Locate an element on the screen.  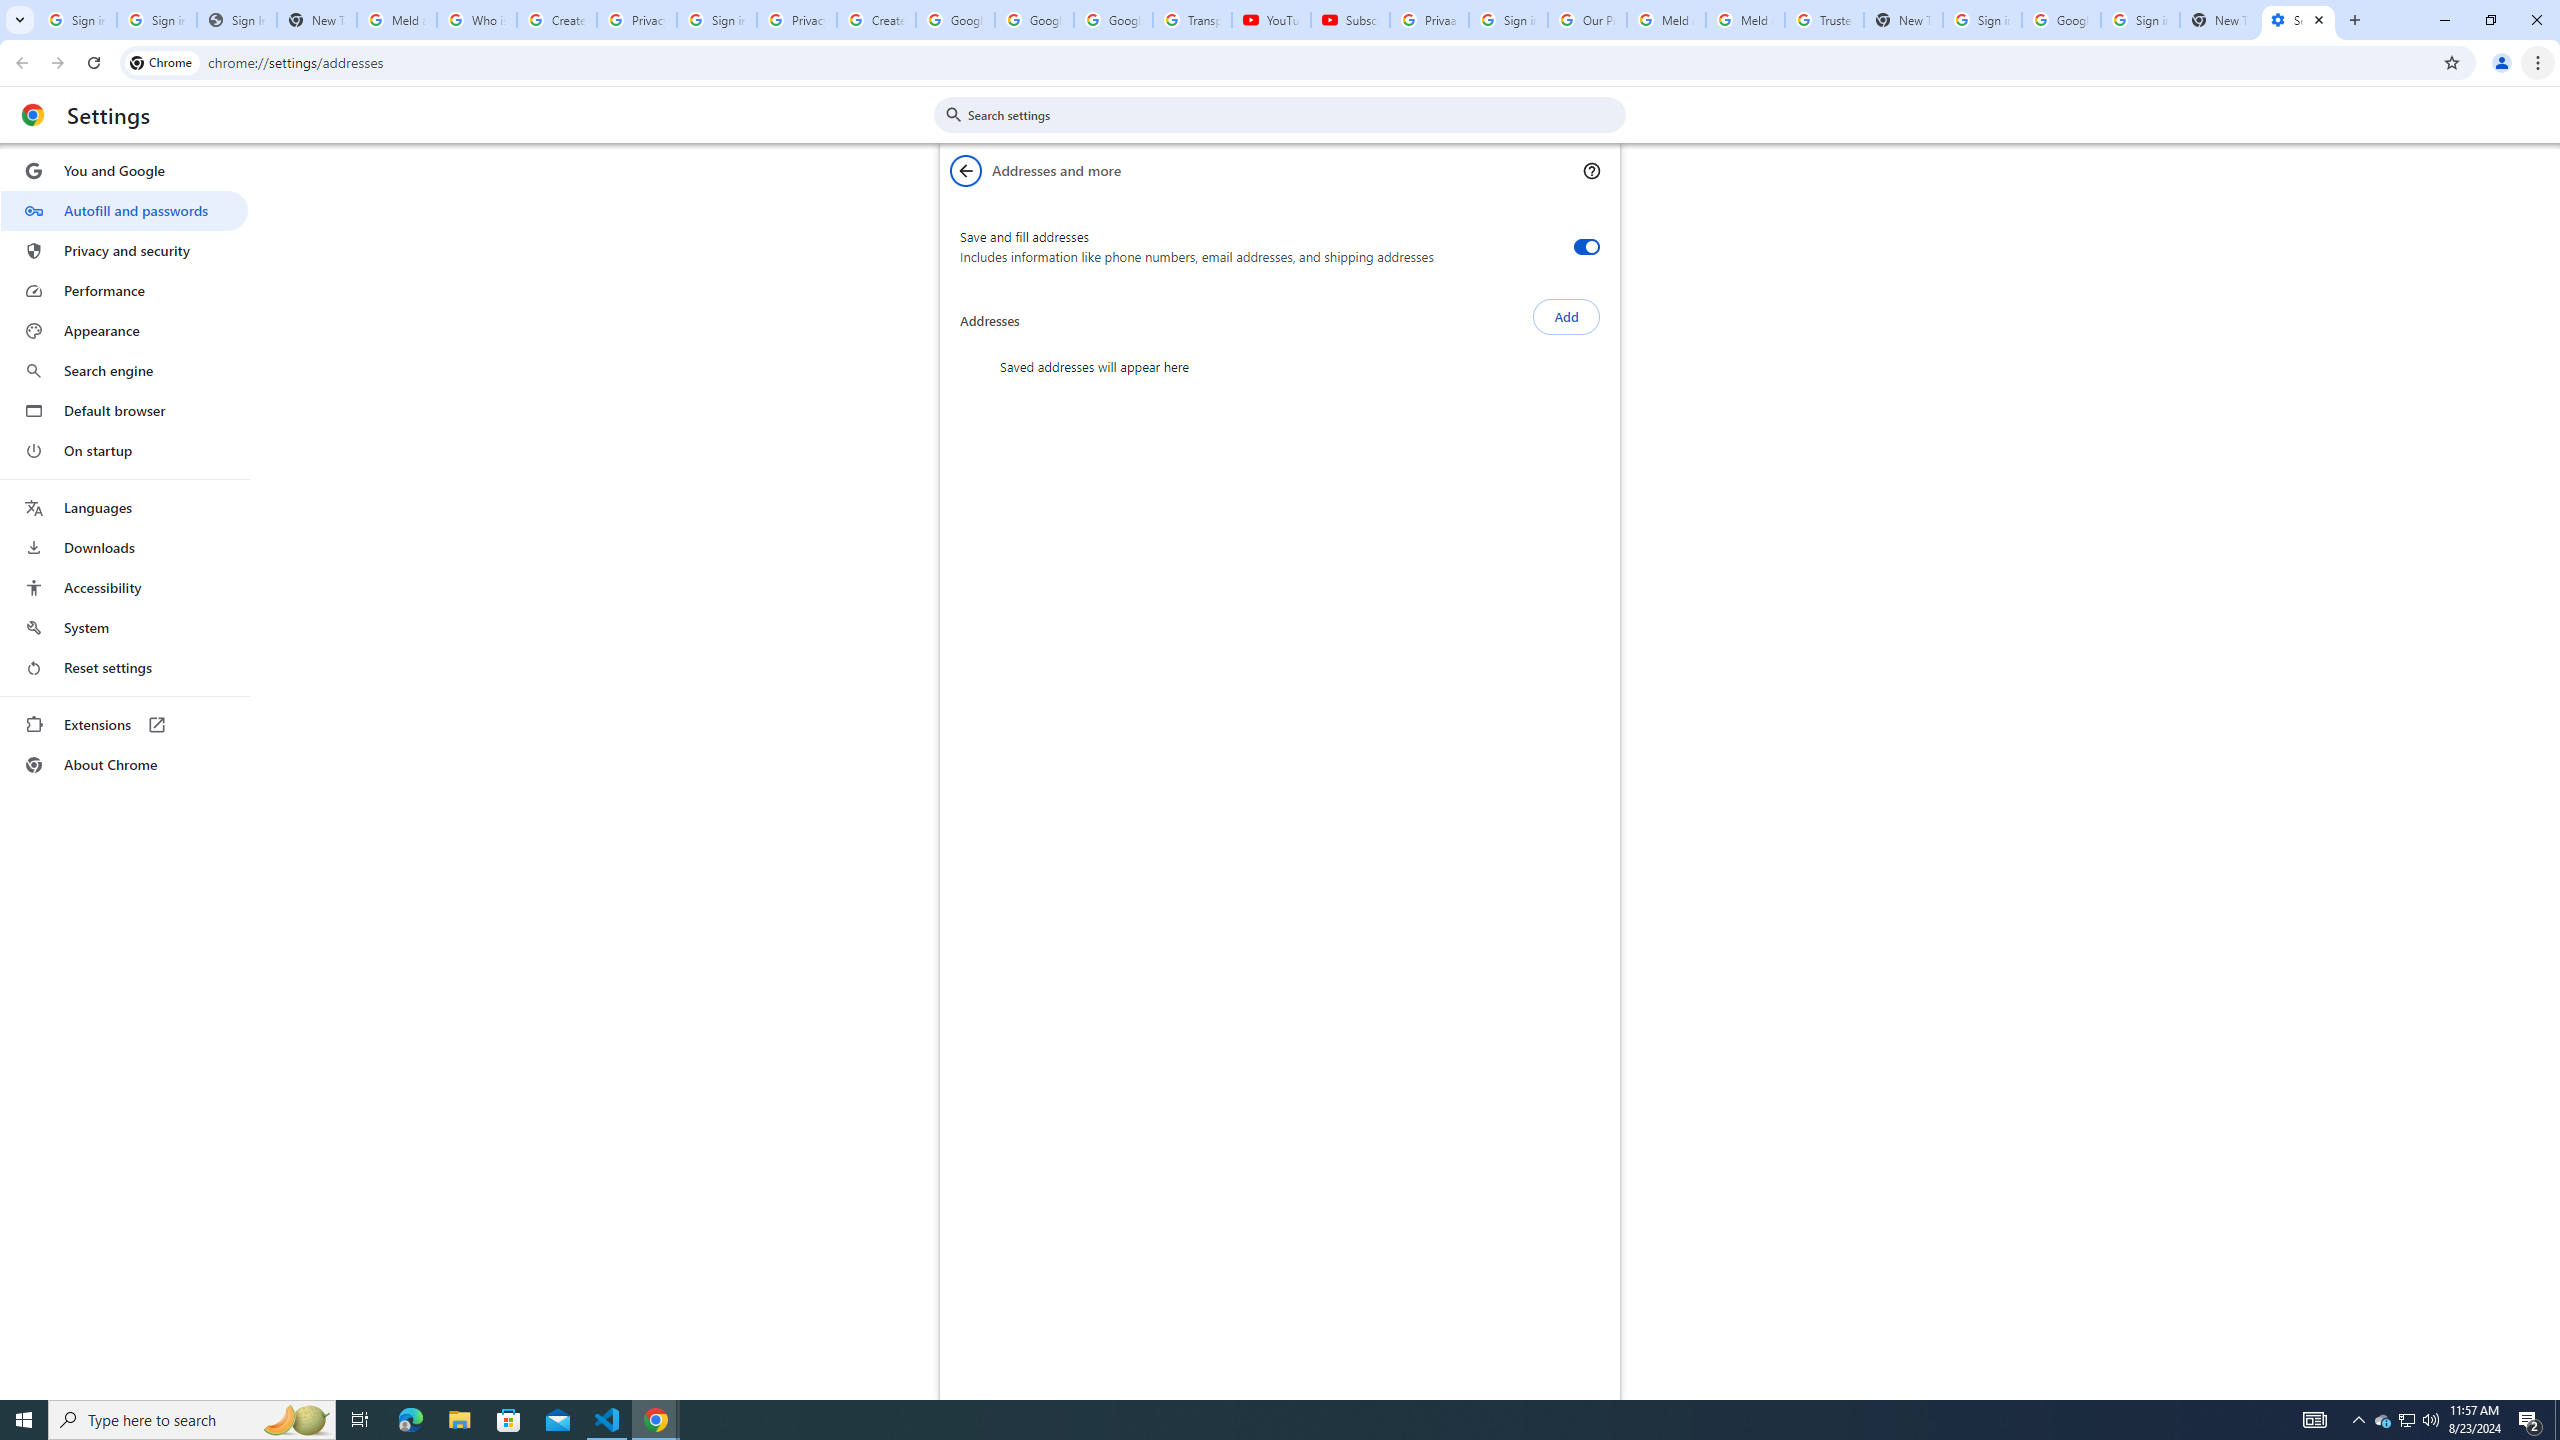
About Chrome is located at coordinates (124, 764).